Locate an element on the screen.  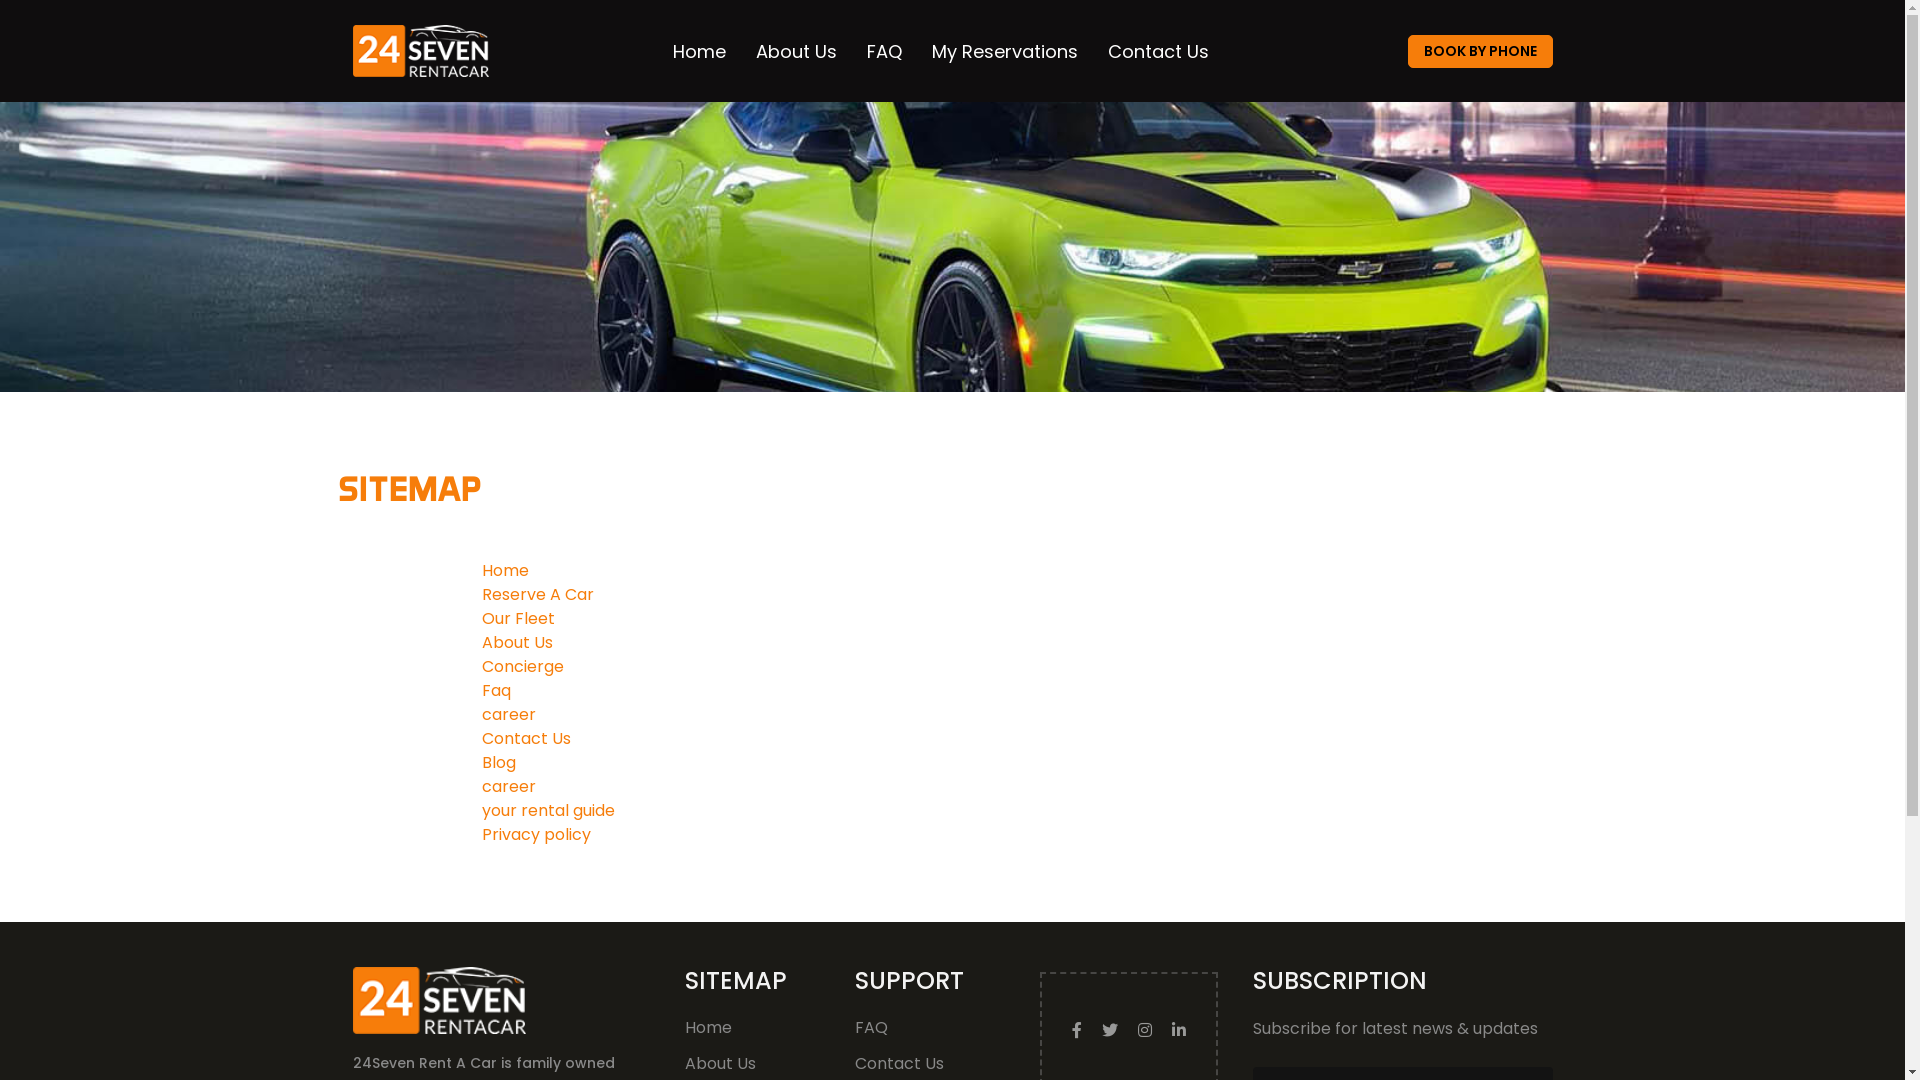
24 seven rent a car is located at coordinates (420, 51).